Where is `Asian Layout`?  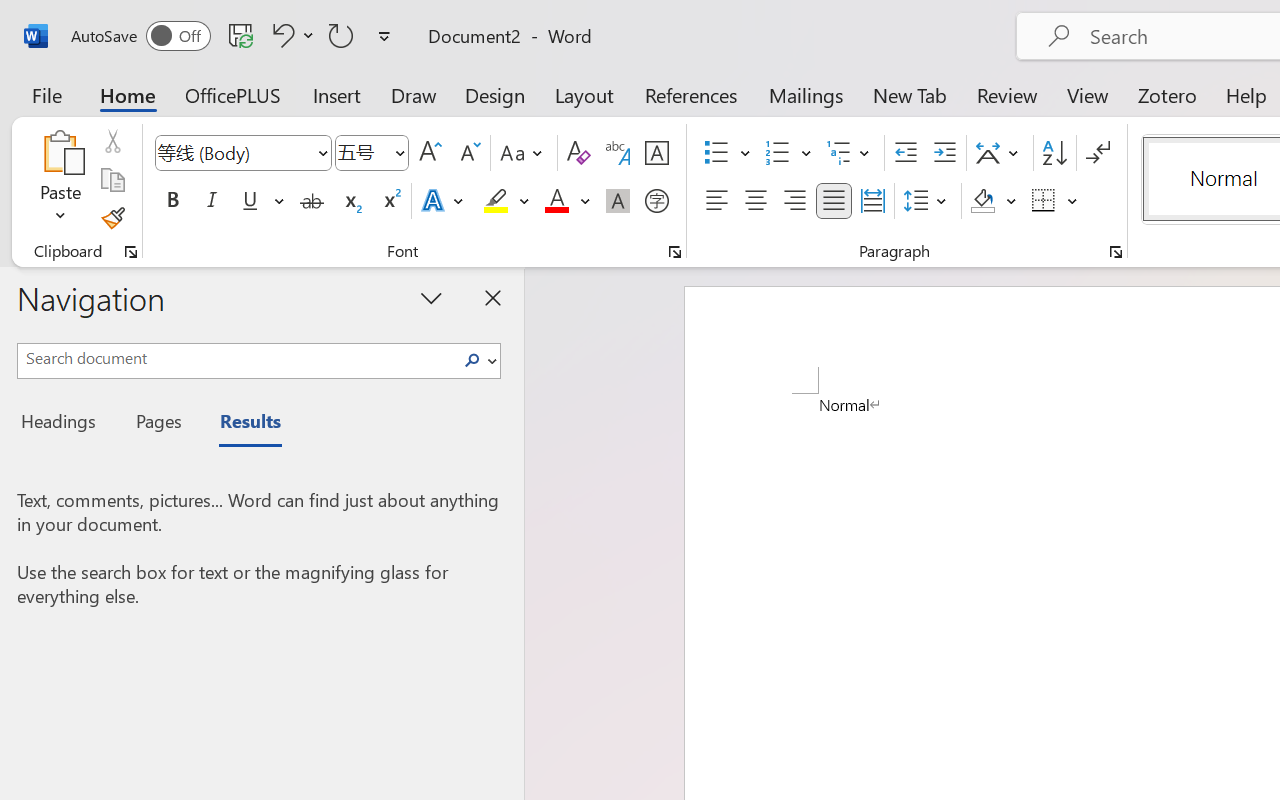
Asian Layout is located at coordinates (1000, 153).